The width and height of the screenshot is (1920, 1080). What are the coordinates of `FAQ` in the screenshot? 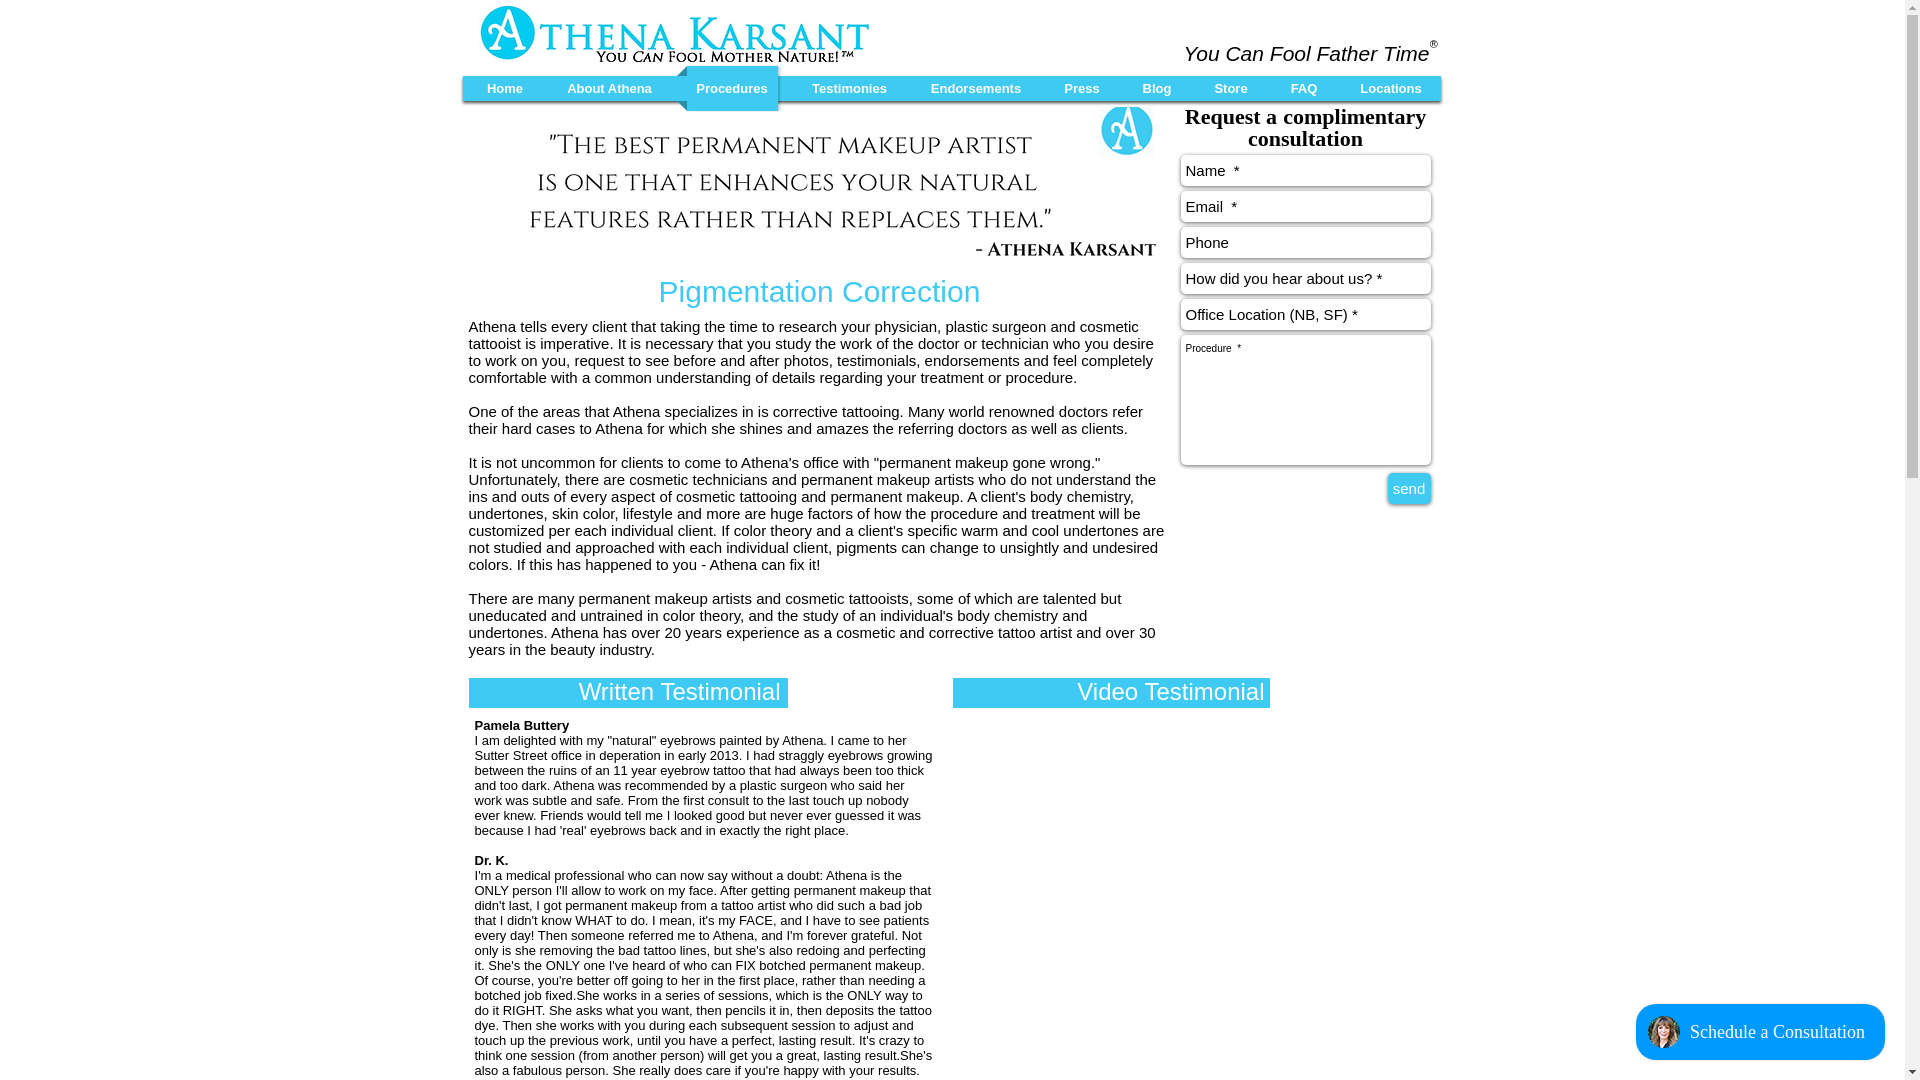 It's located at (1304, 88).